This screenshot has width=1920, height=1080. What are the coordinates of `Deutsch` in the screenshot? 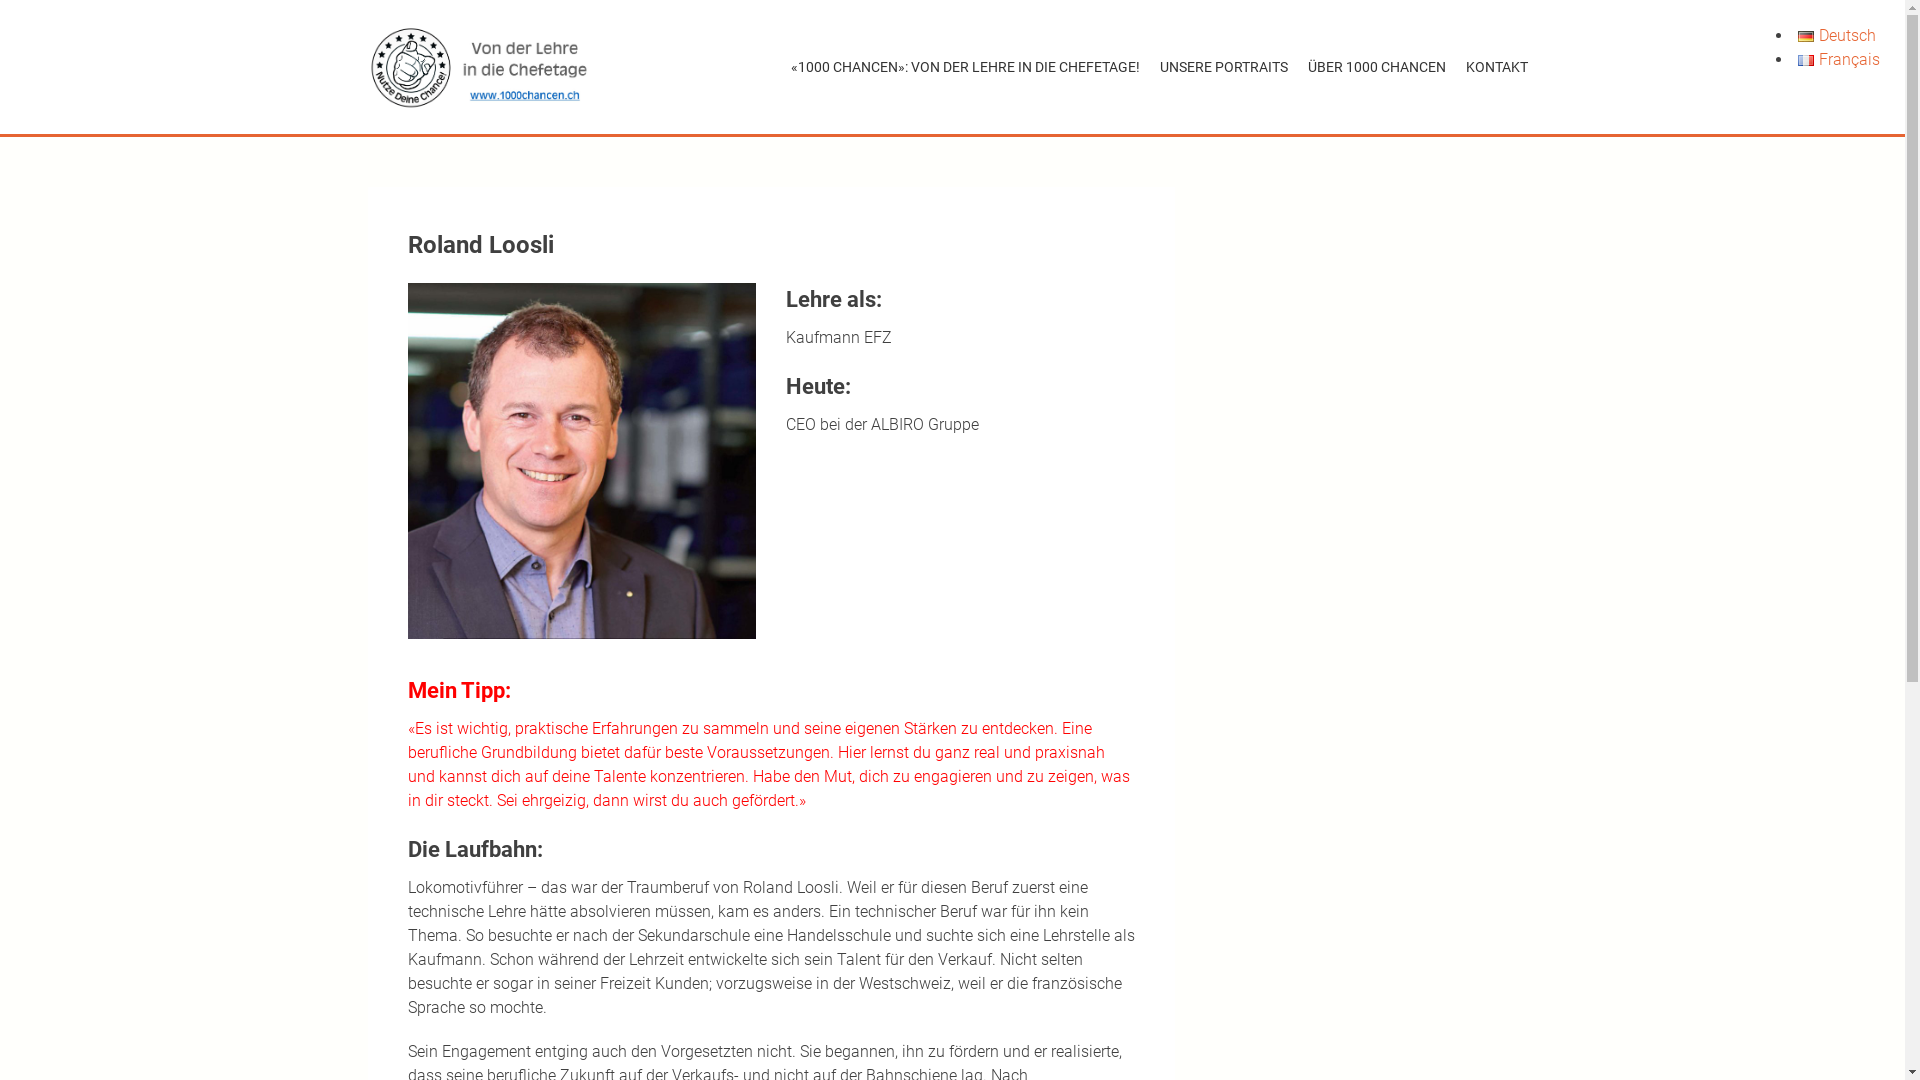 It's located at (1806, 36).